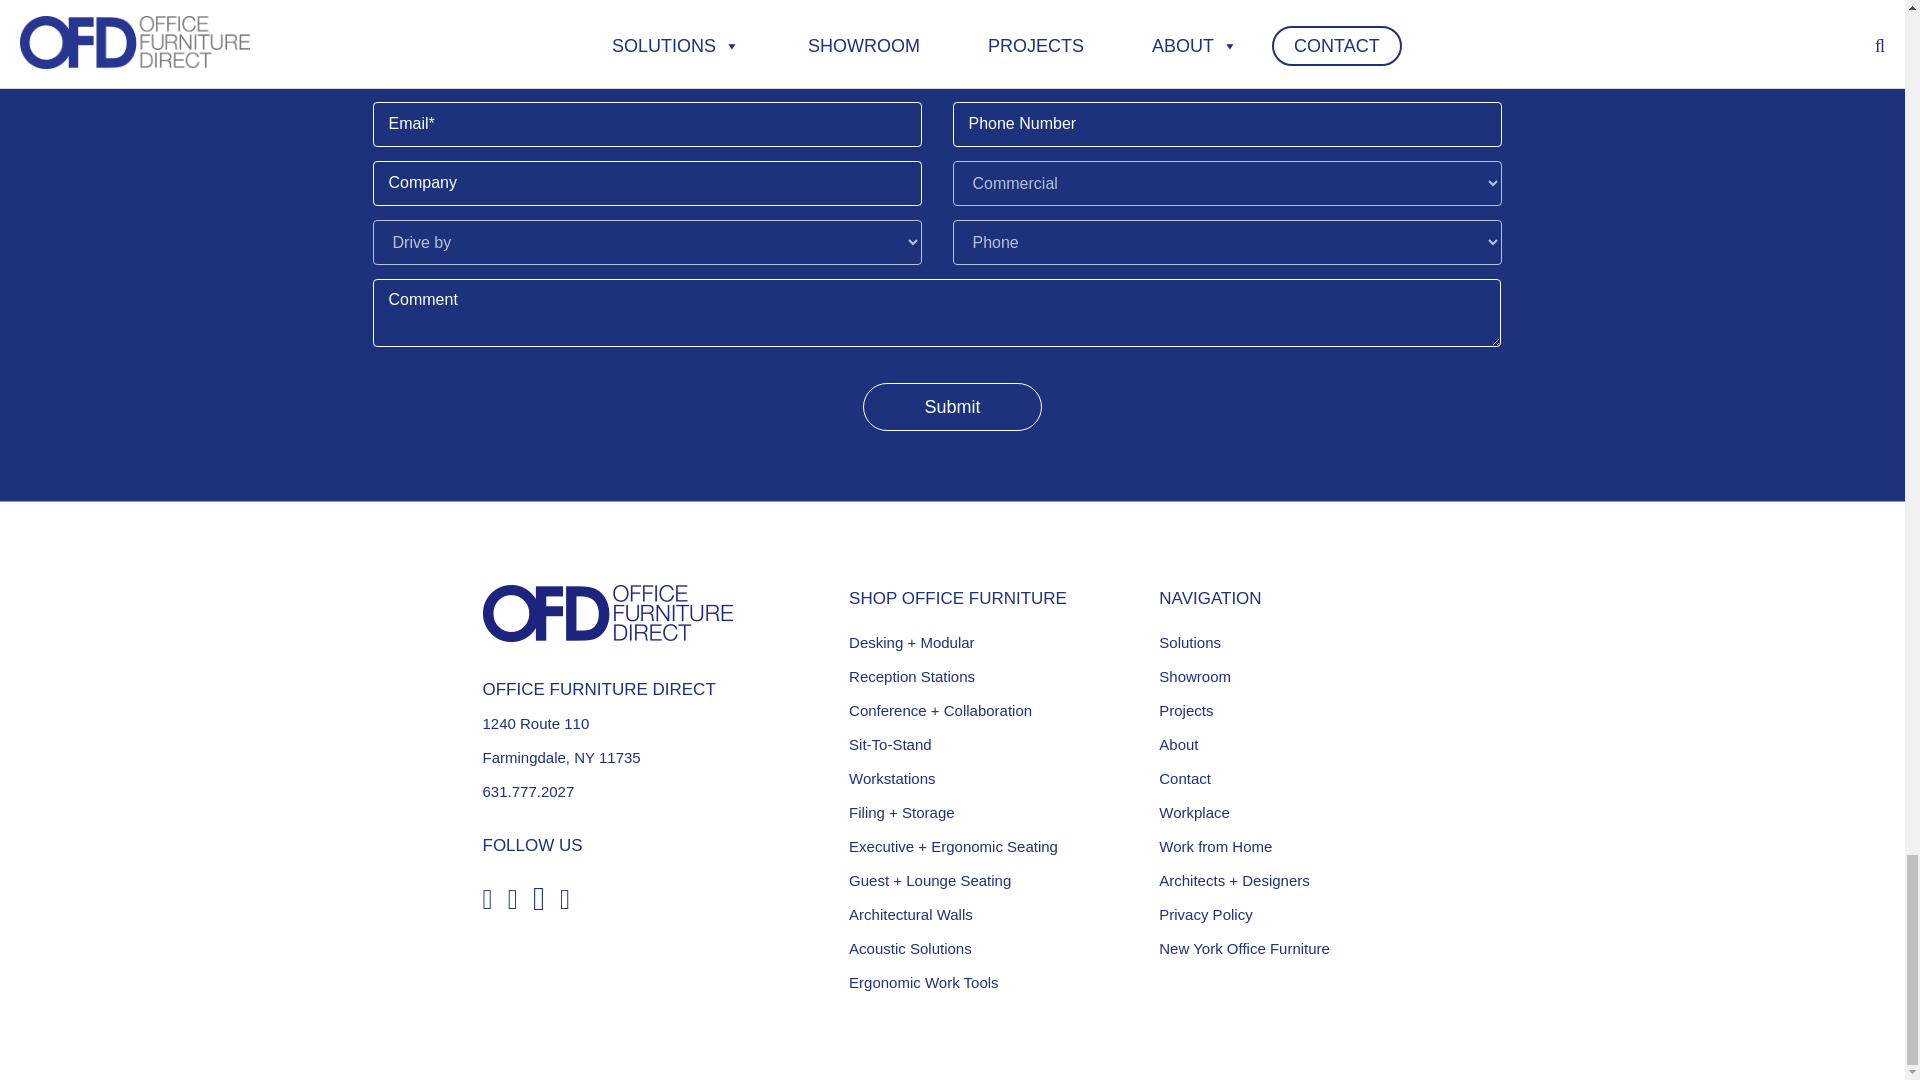 The height and width of the screenshot is (1080, 1920). Describe the element at coordinates (951, 406) in the screenshot. I see `Submit` at that location.